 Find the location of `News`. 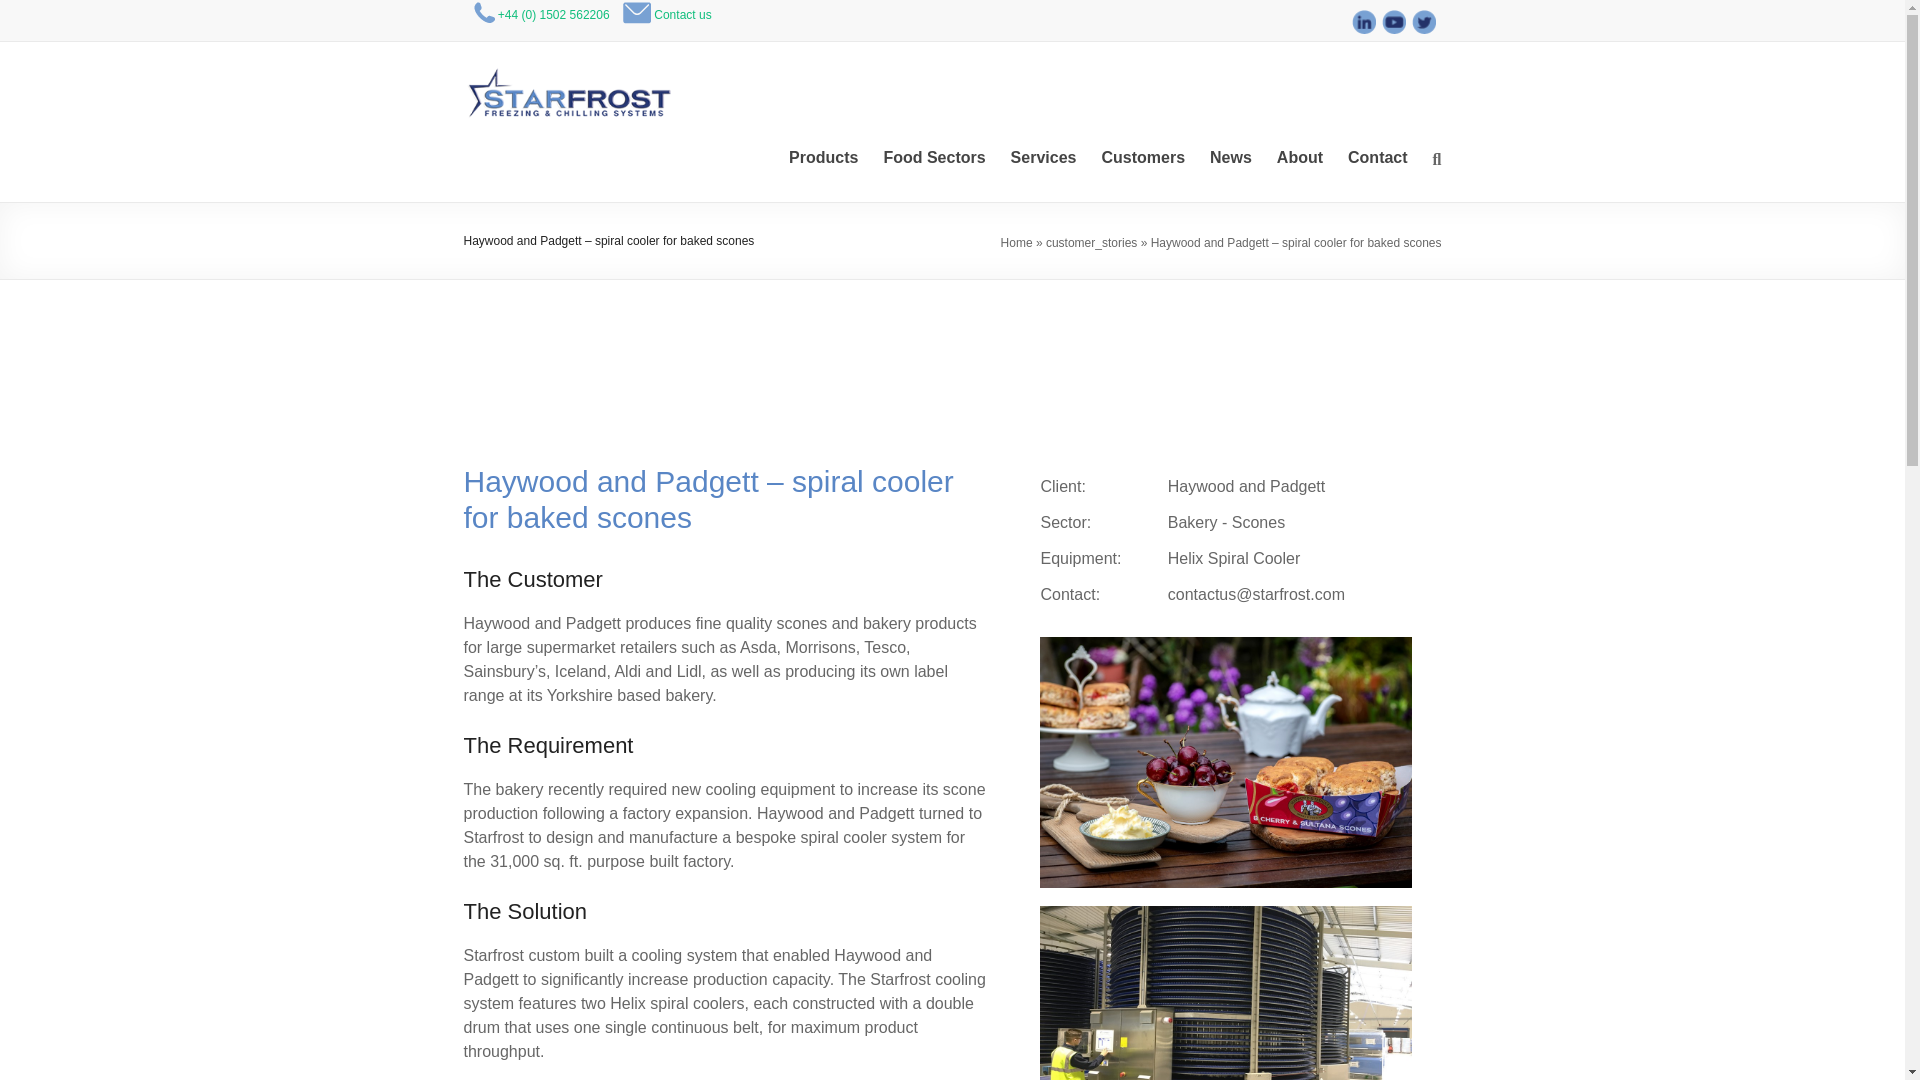

News is located at coordinates (1230, 157).